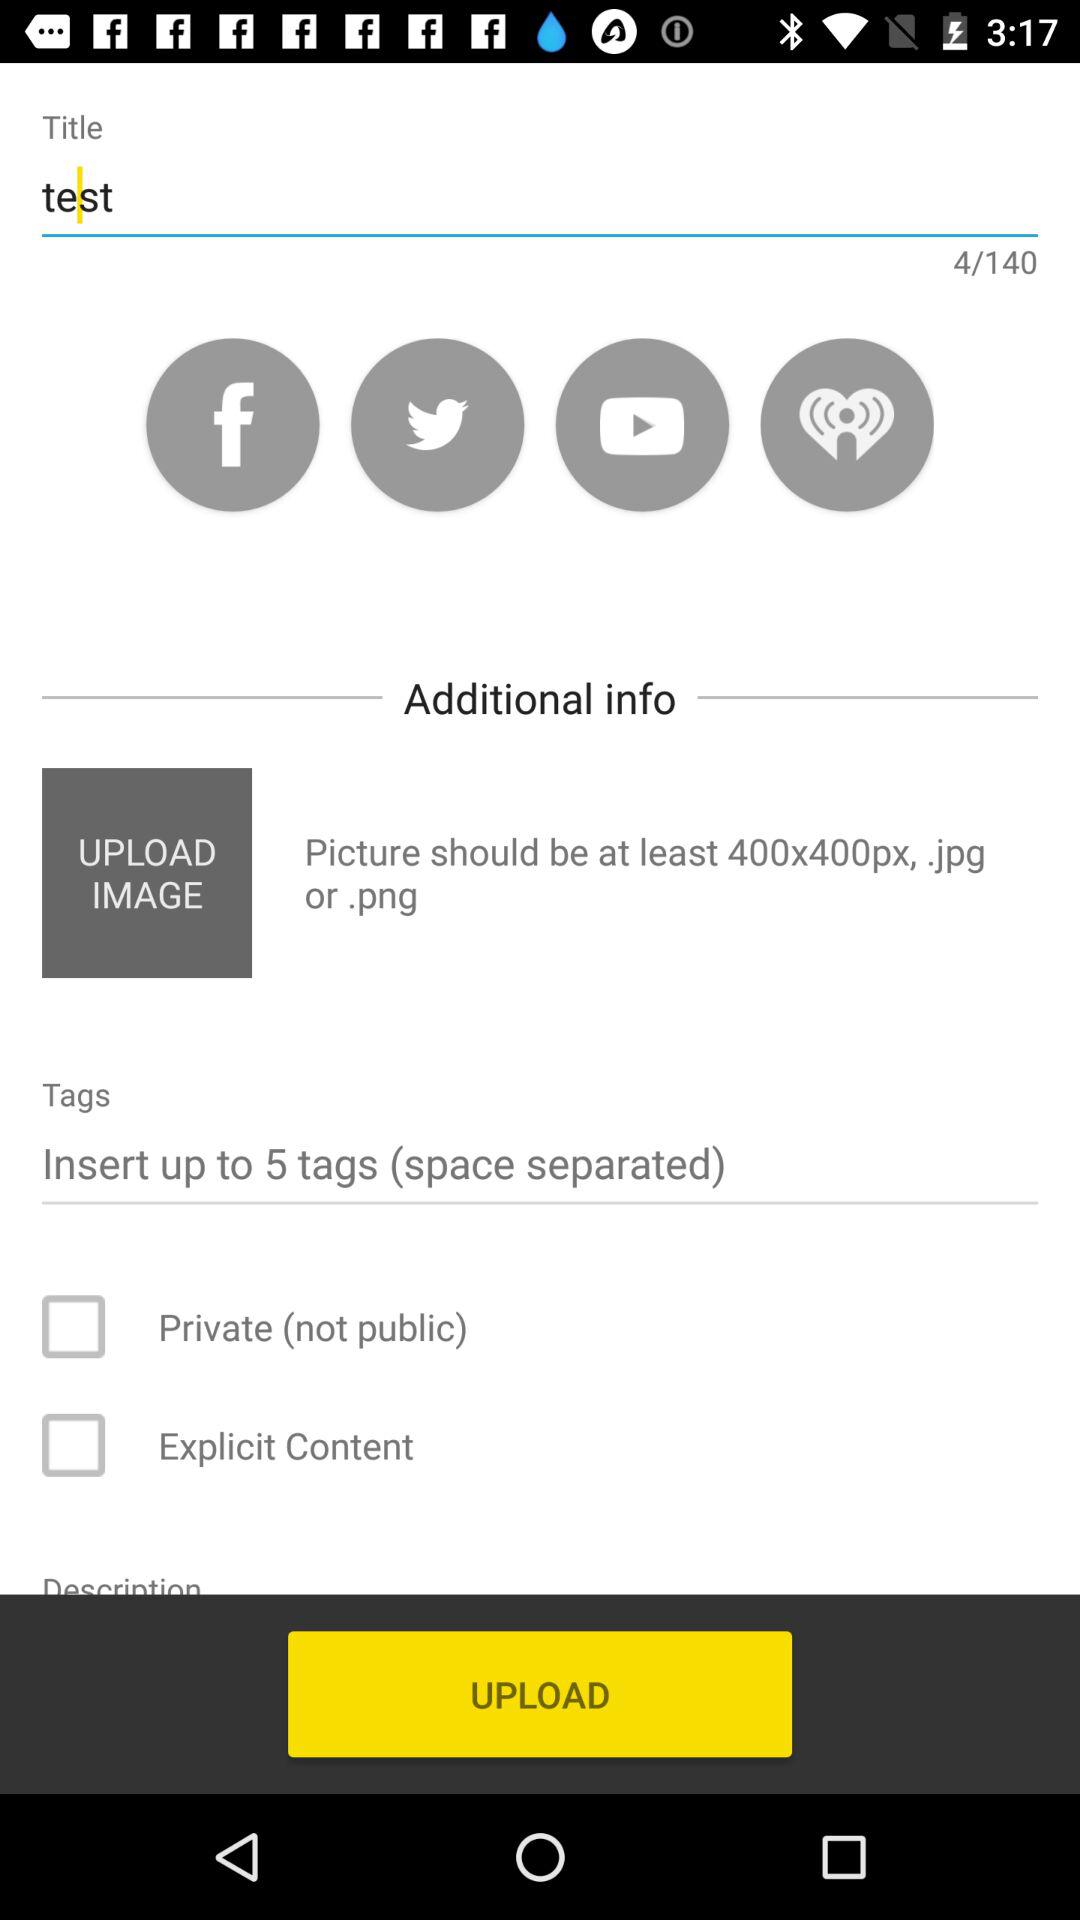 The height and width of the screenshot is (1920, 1080). I want to click on facebook link, so click(232, 424).